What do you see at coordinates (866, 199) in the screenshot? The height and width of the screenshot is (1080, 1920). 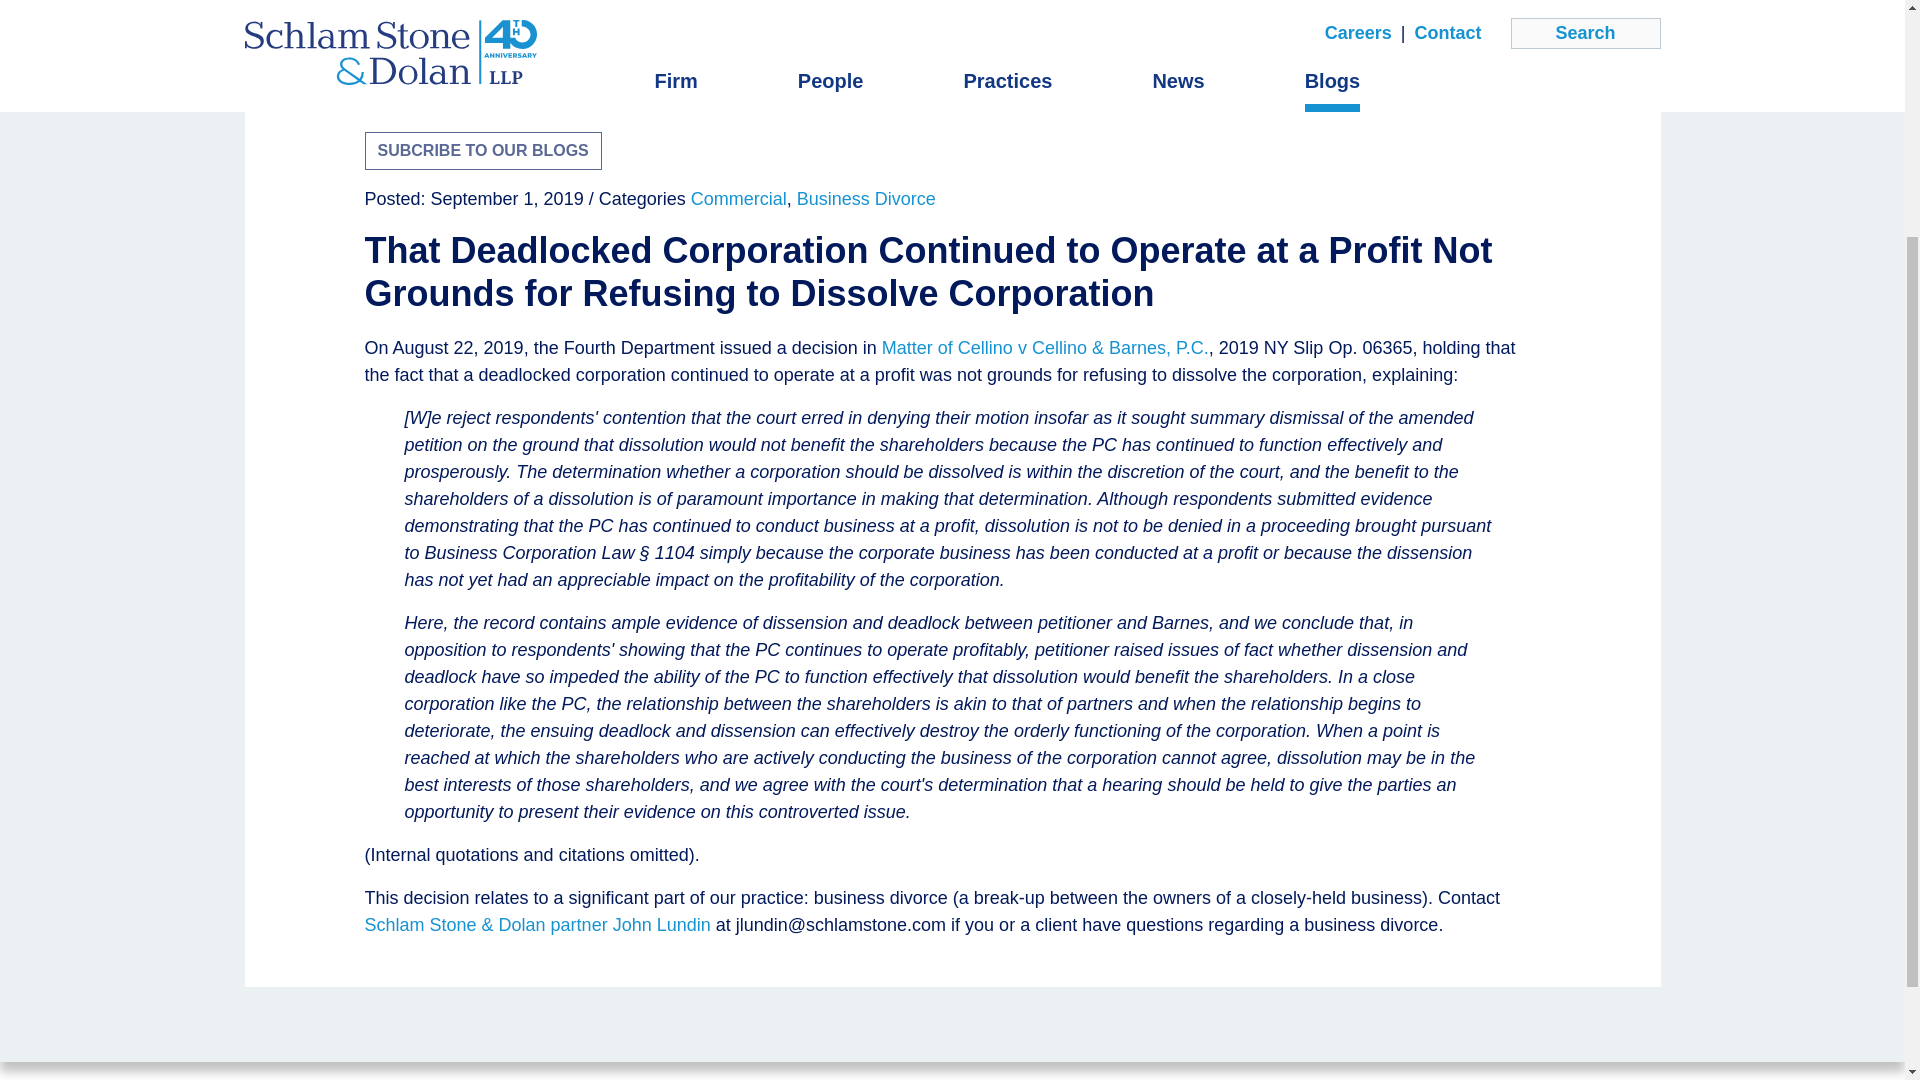 I see `Business Divorce` at bounding box center [866, 199].